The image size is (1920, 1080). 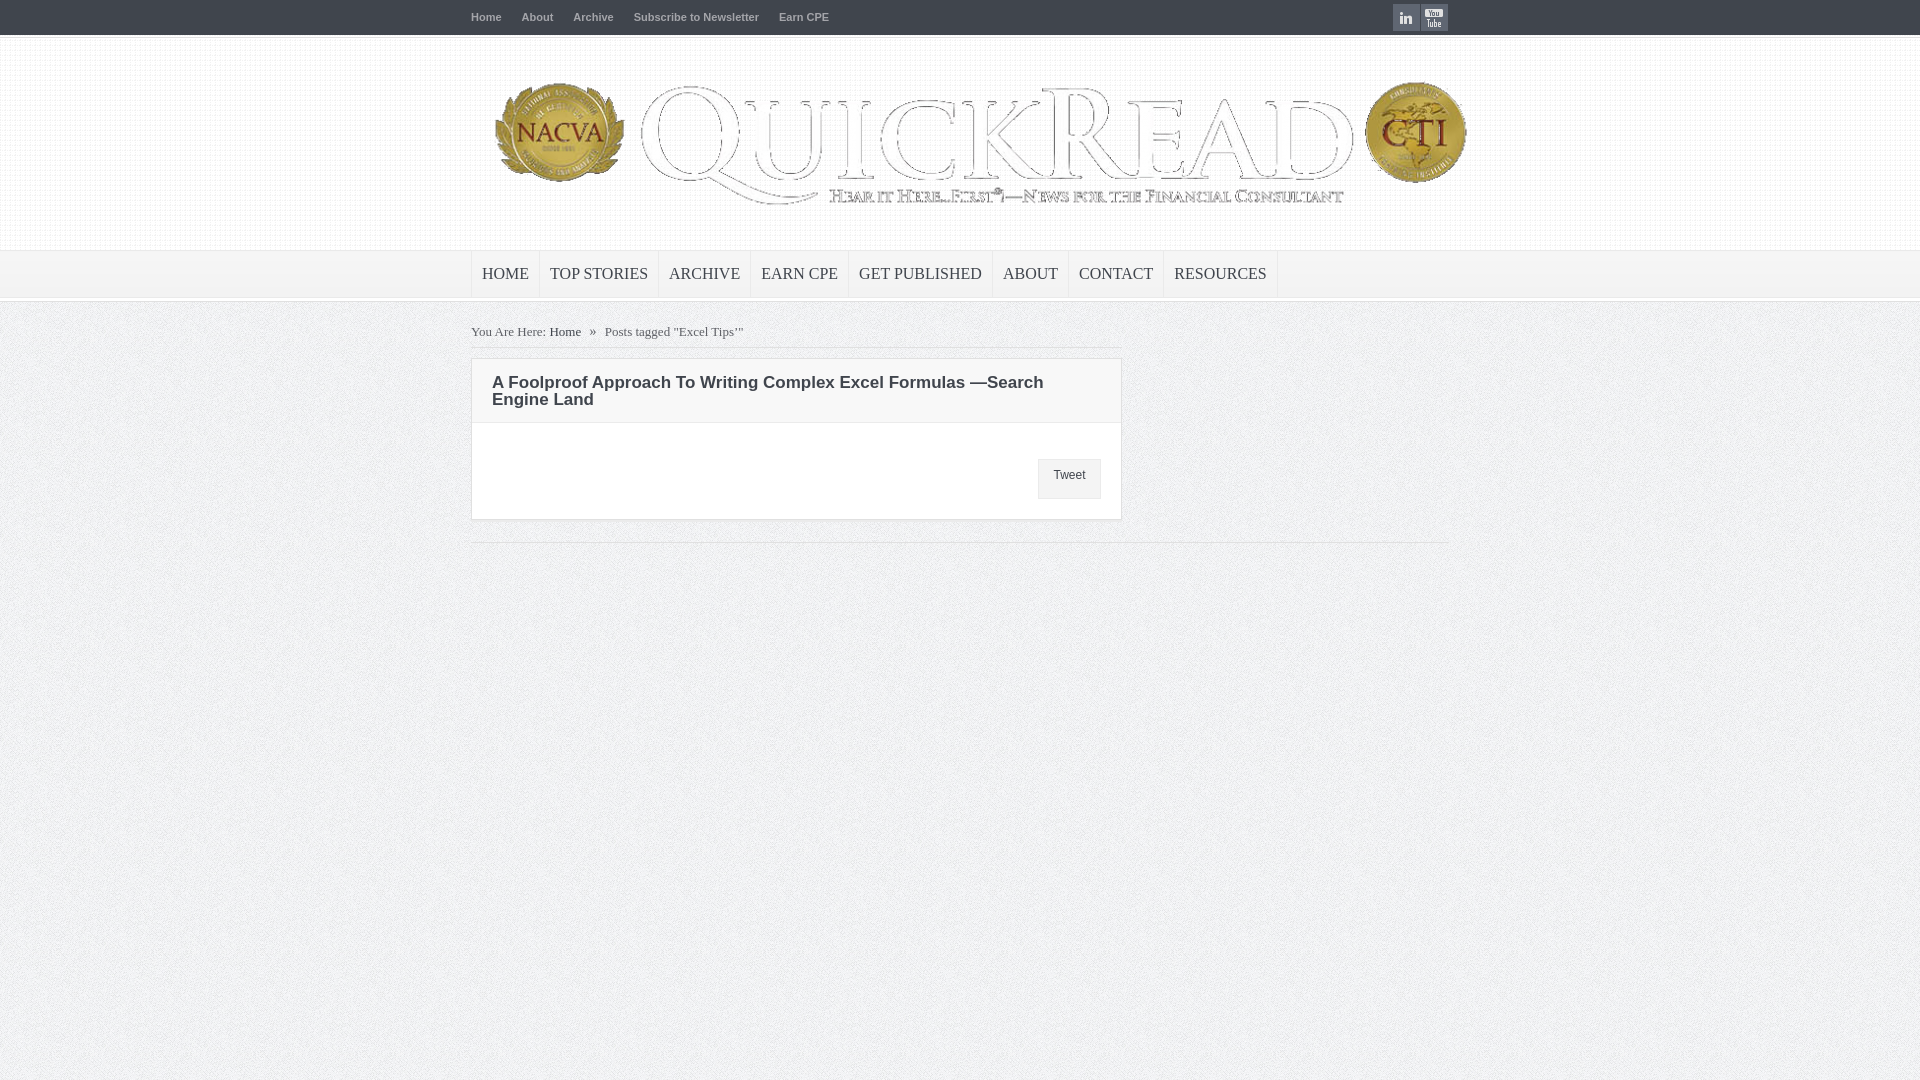 What do you see at coordinates (1406, 18) in the screenshot?
I see `LinkedIn` at bounding box center [1406, 18].